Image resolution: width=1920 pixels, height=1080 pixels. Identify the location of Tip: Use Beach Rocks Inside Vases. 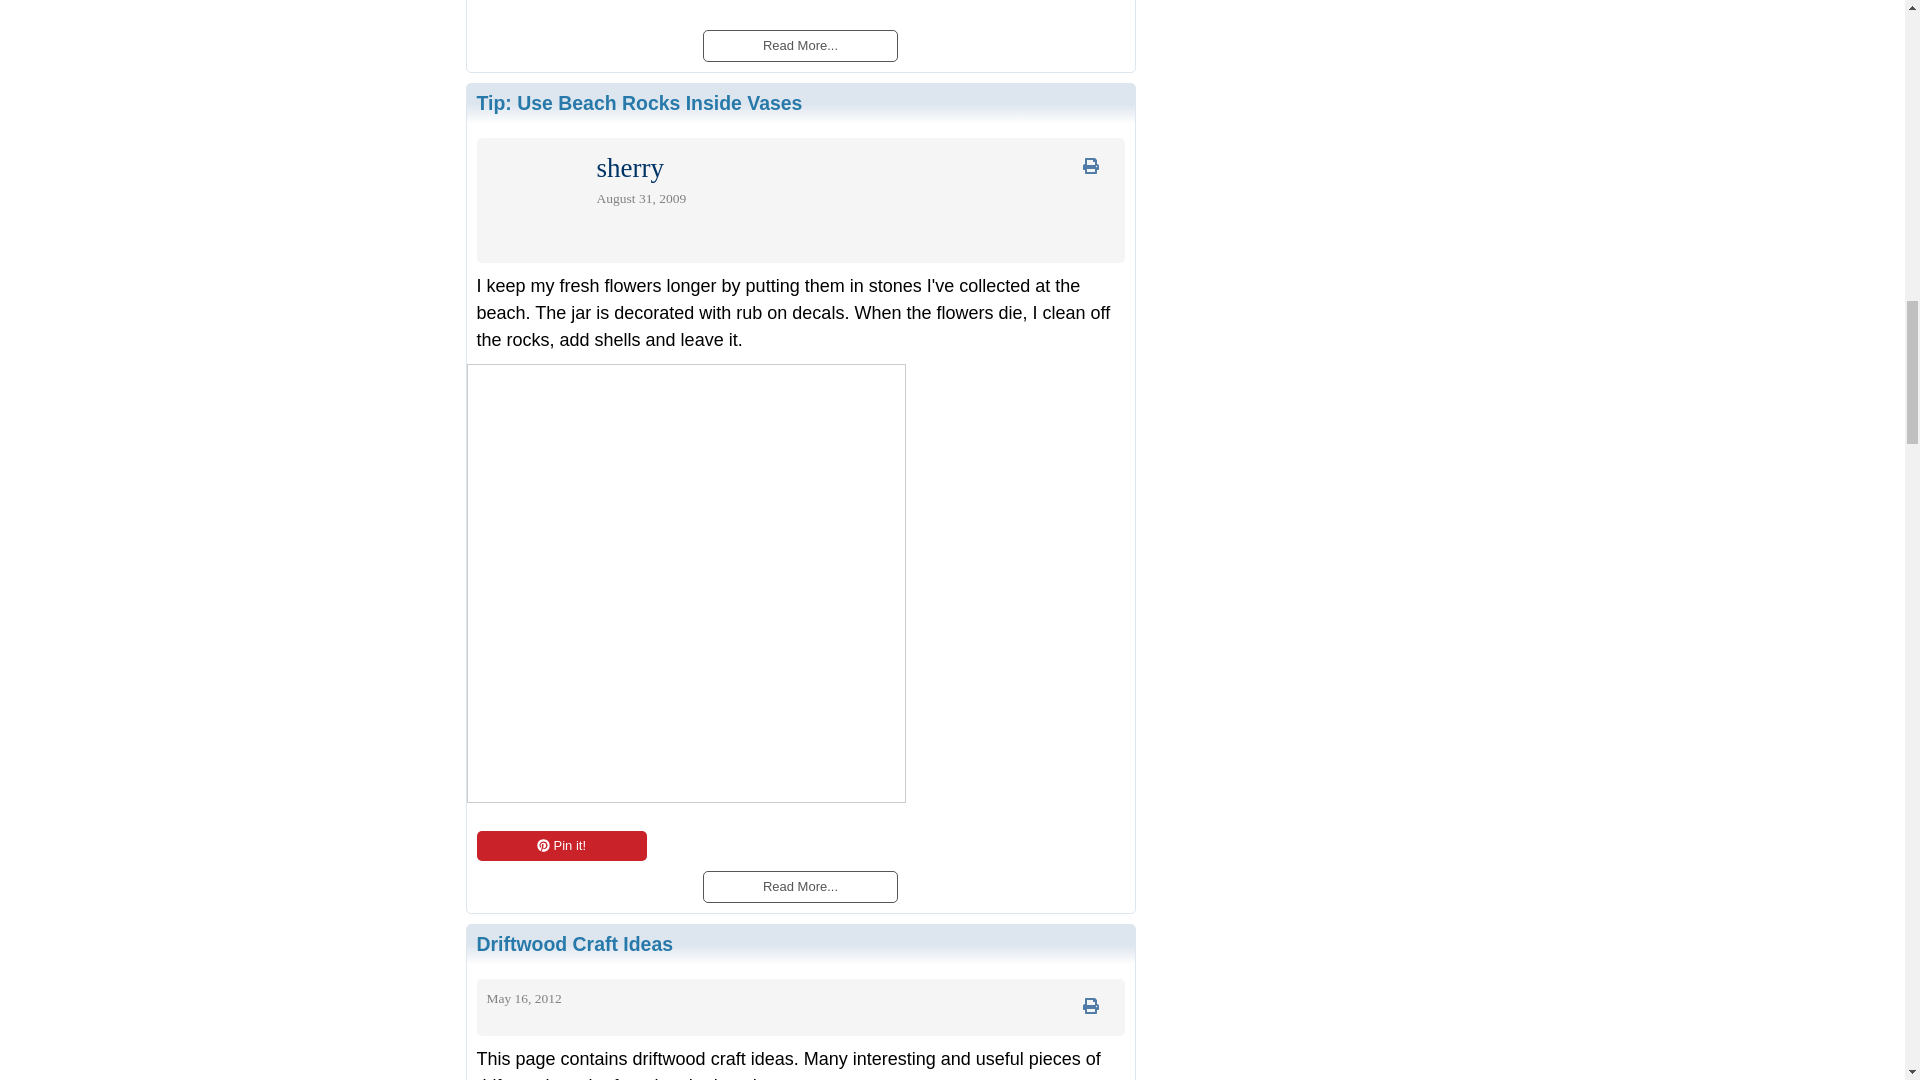
(639, 102).